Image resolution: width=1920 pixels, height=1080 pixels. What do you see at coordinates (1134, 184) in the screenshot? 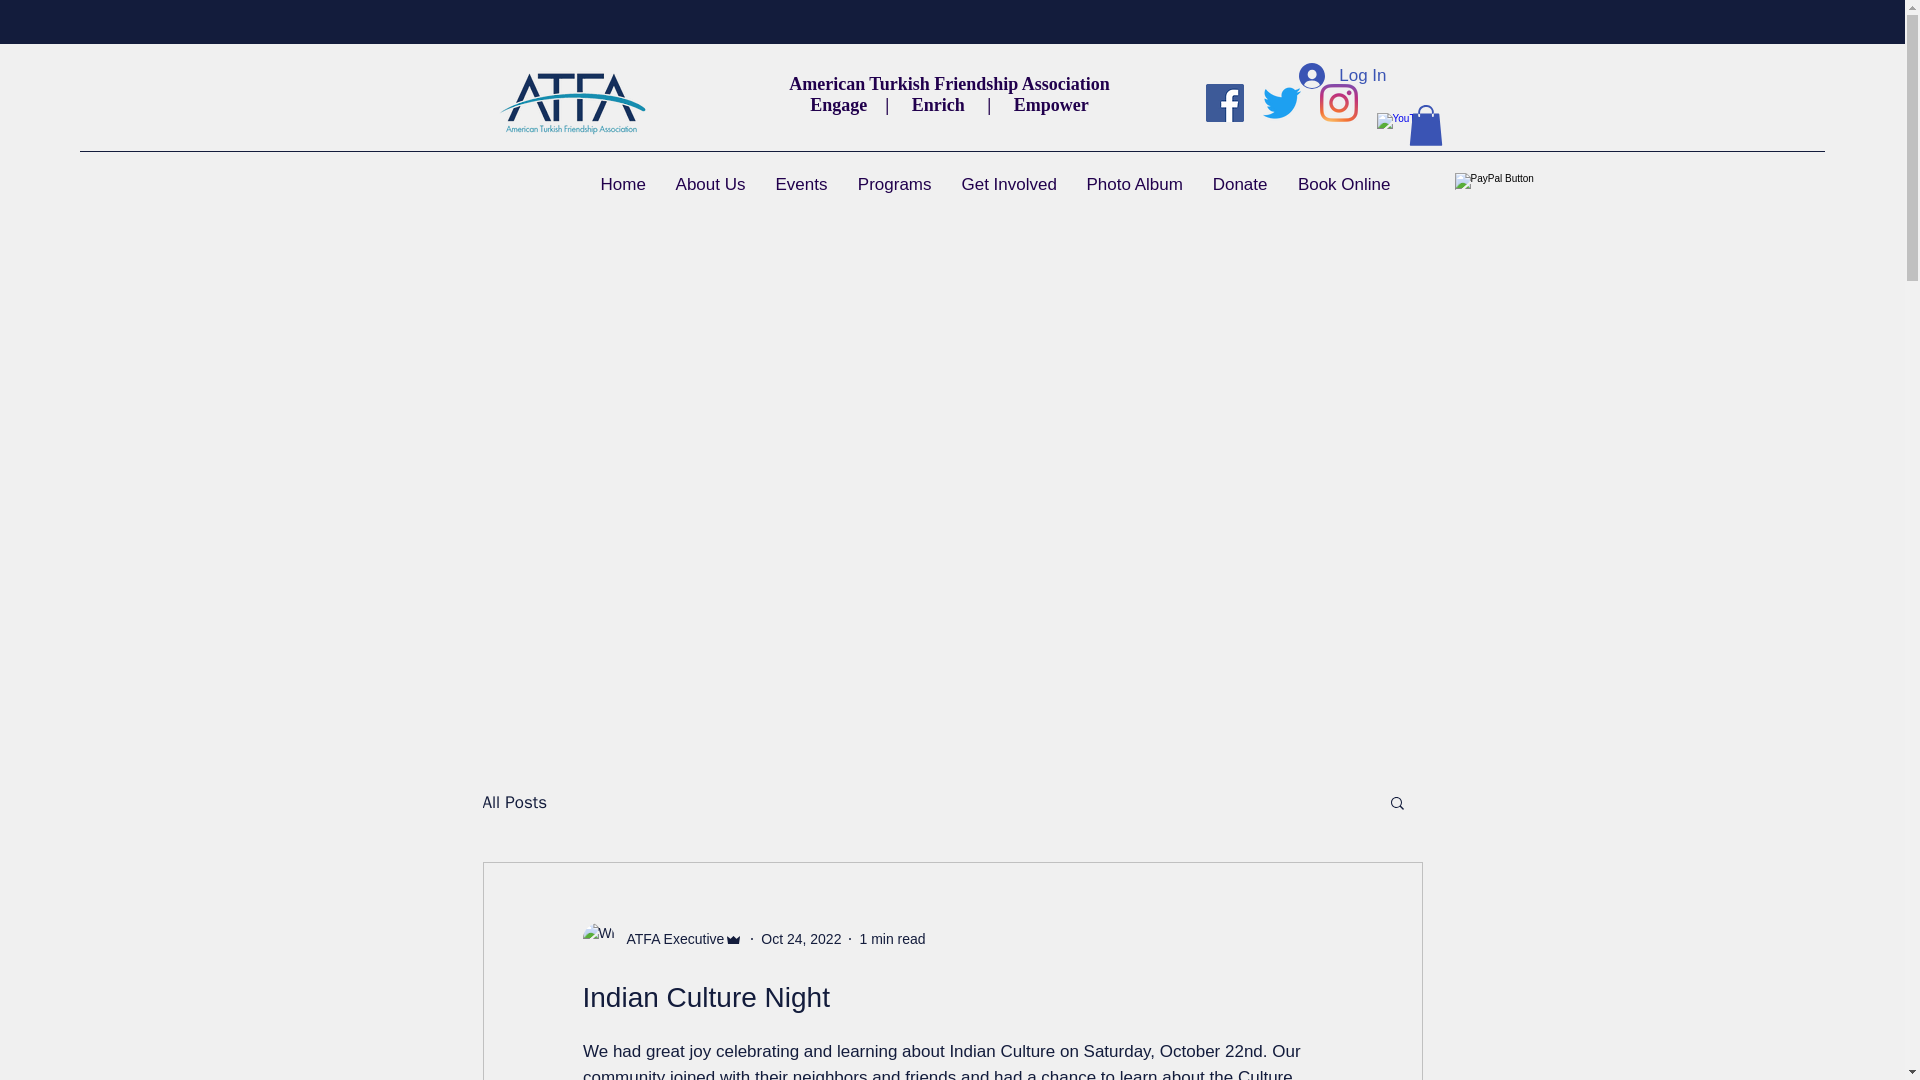
I see `Photo Album` at bounding box center [1134, 184].